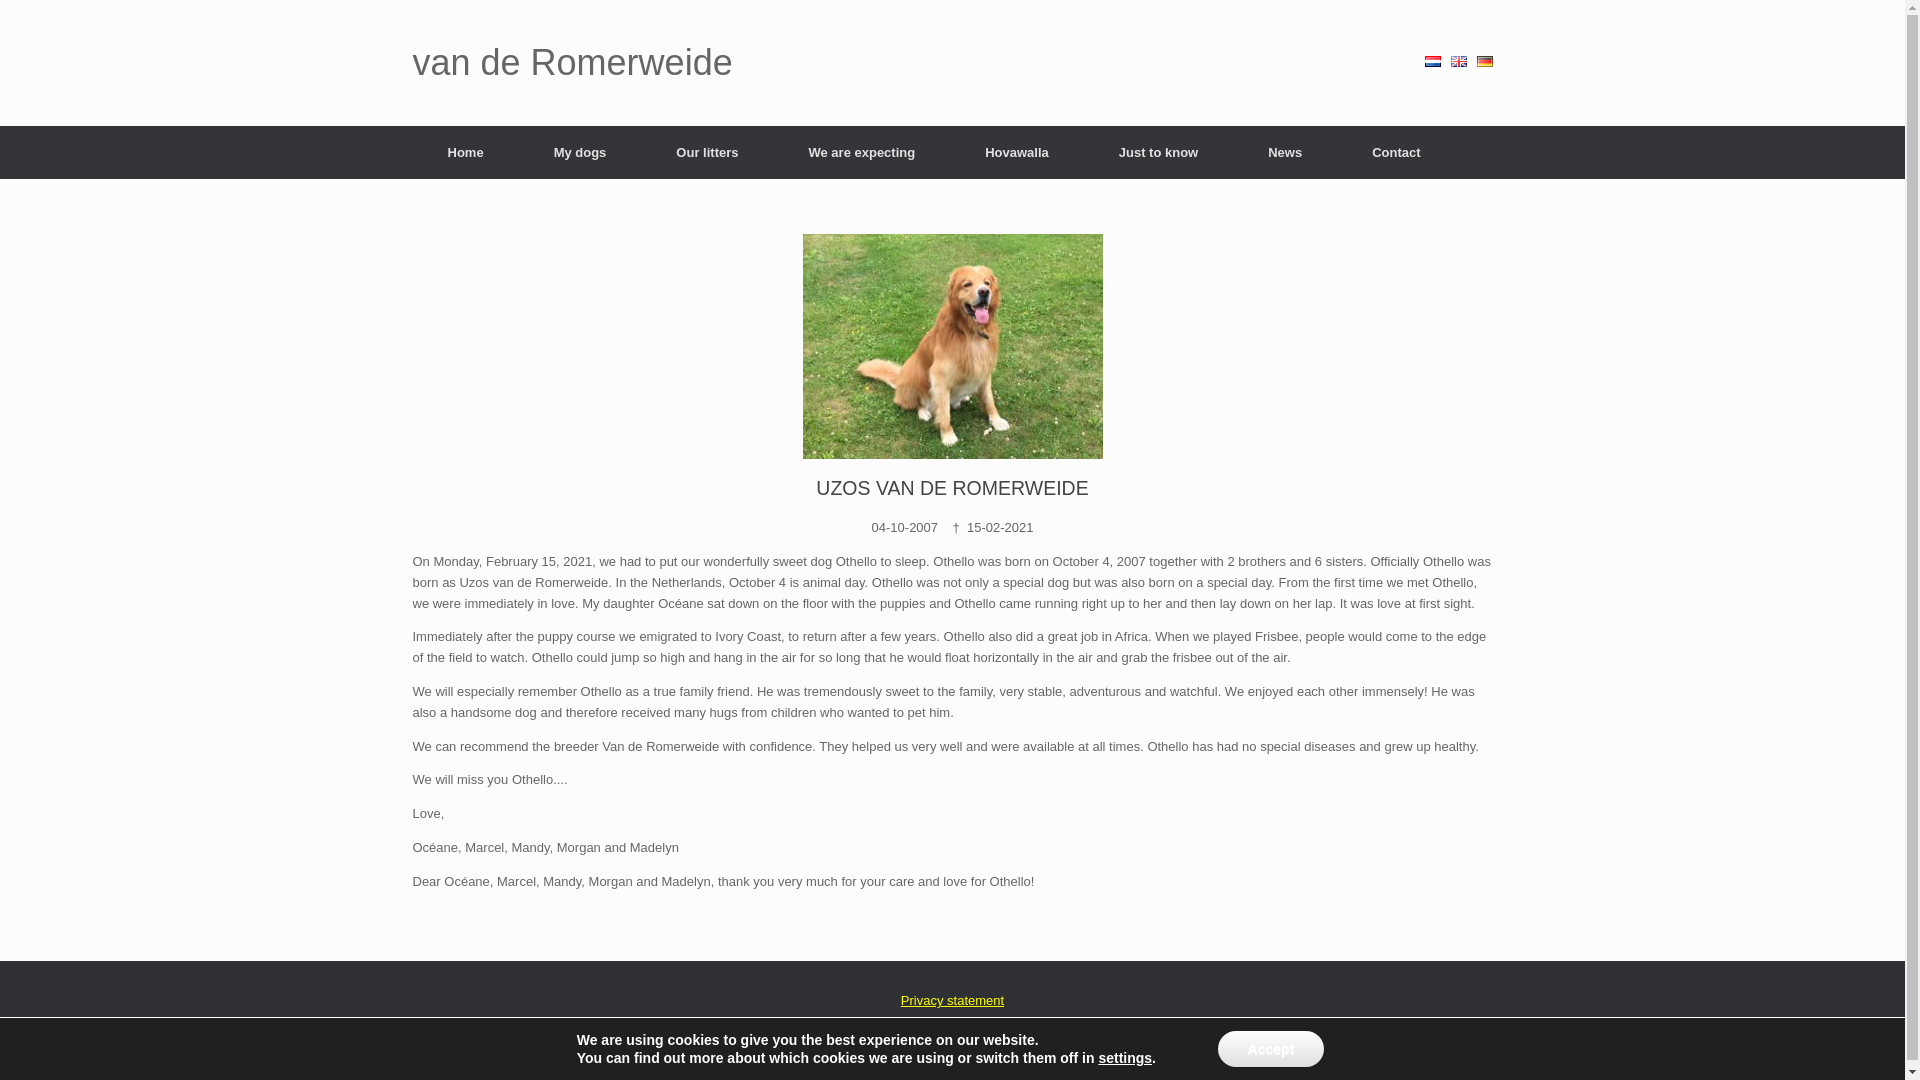 This screenshot has height=1080, width=1920. What do you see at coordinates (572, 63) in the screenshot?
I see `van de Romerweide` at bounding box center [572, 63].